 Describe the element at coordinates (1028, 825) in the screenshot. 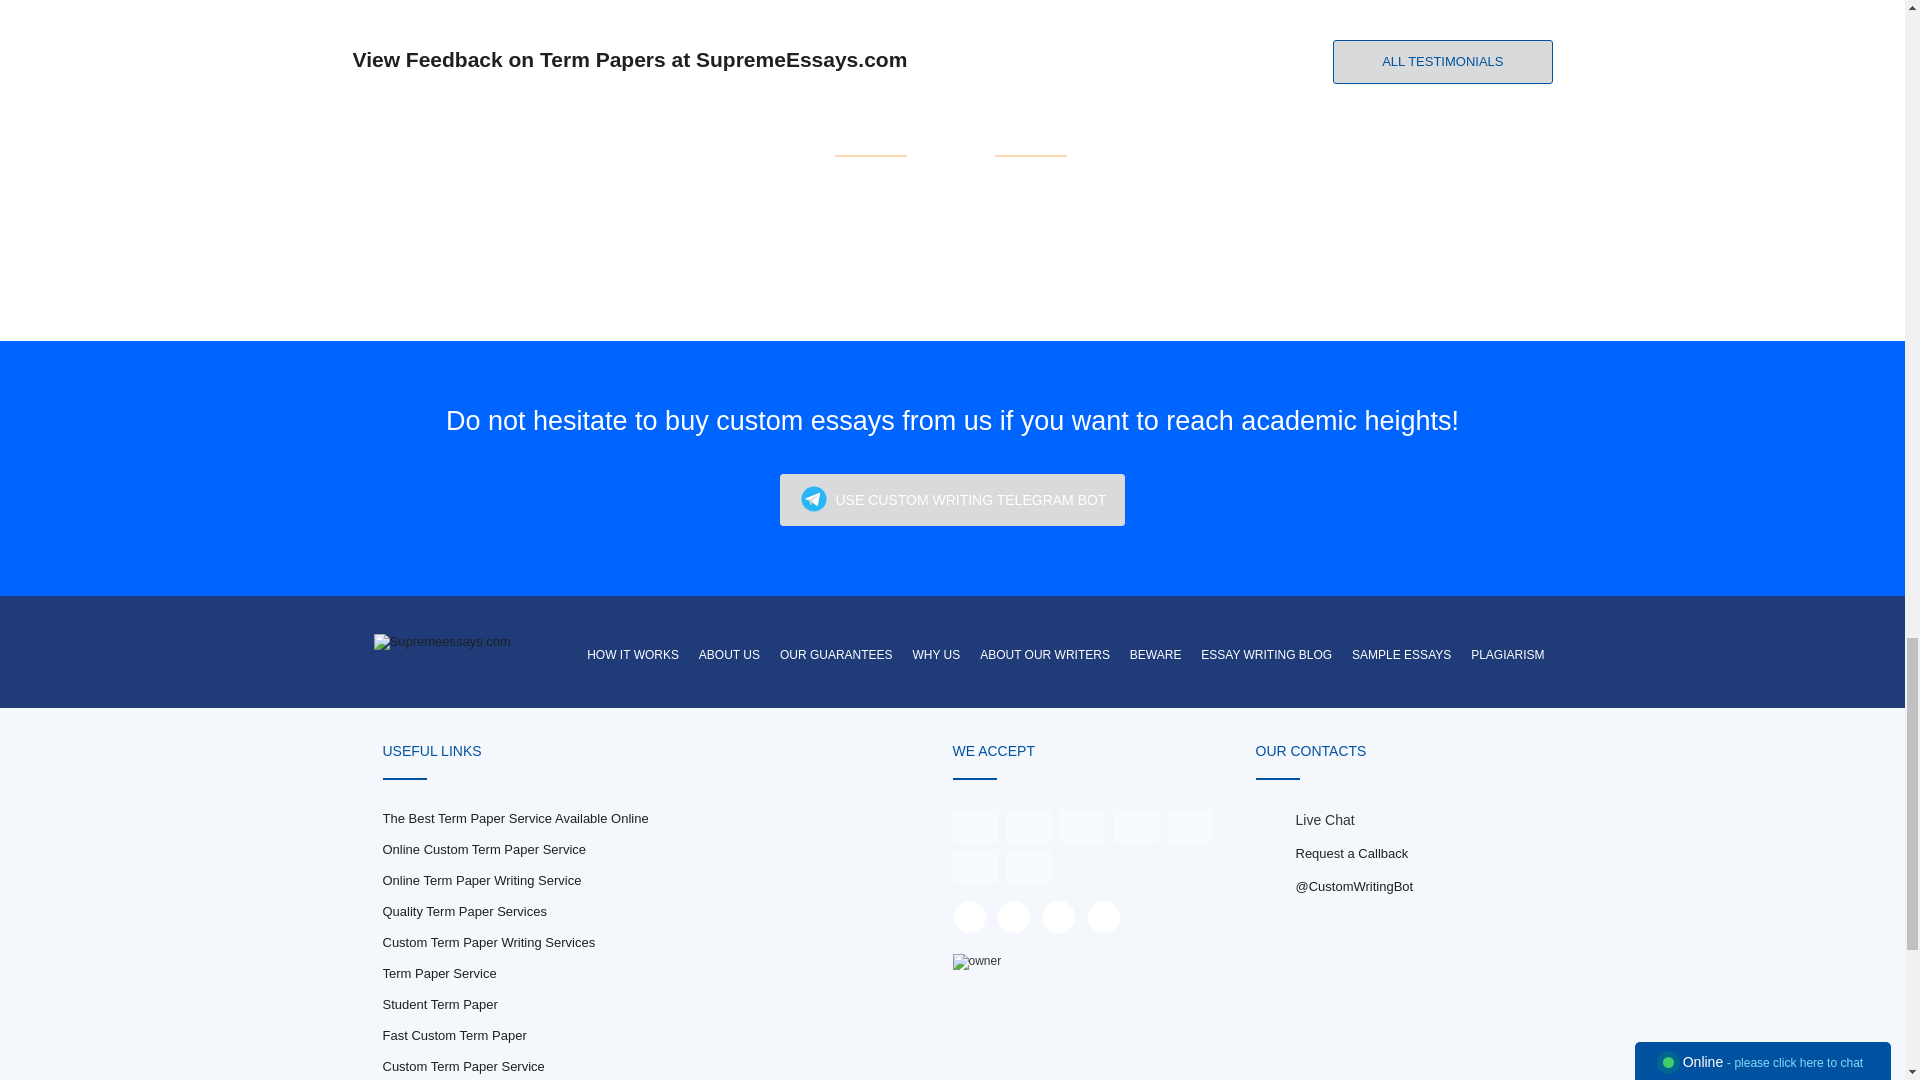

I see `Credit and debit cards by MasterCard` at that location.